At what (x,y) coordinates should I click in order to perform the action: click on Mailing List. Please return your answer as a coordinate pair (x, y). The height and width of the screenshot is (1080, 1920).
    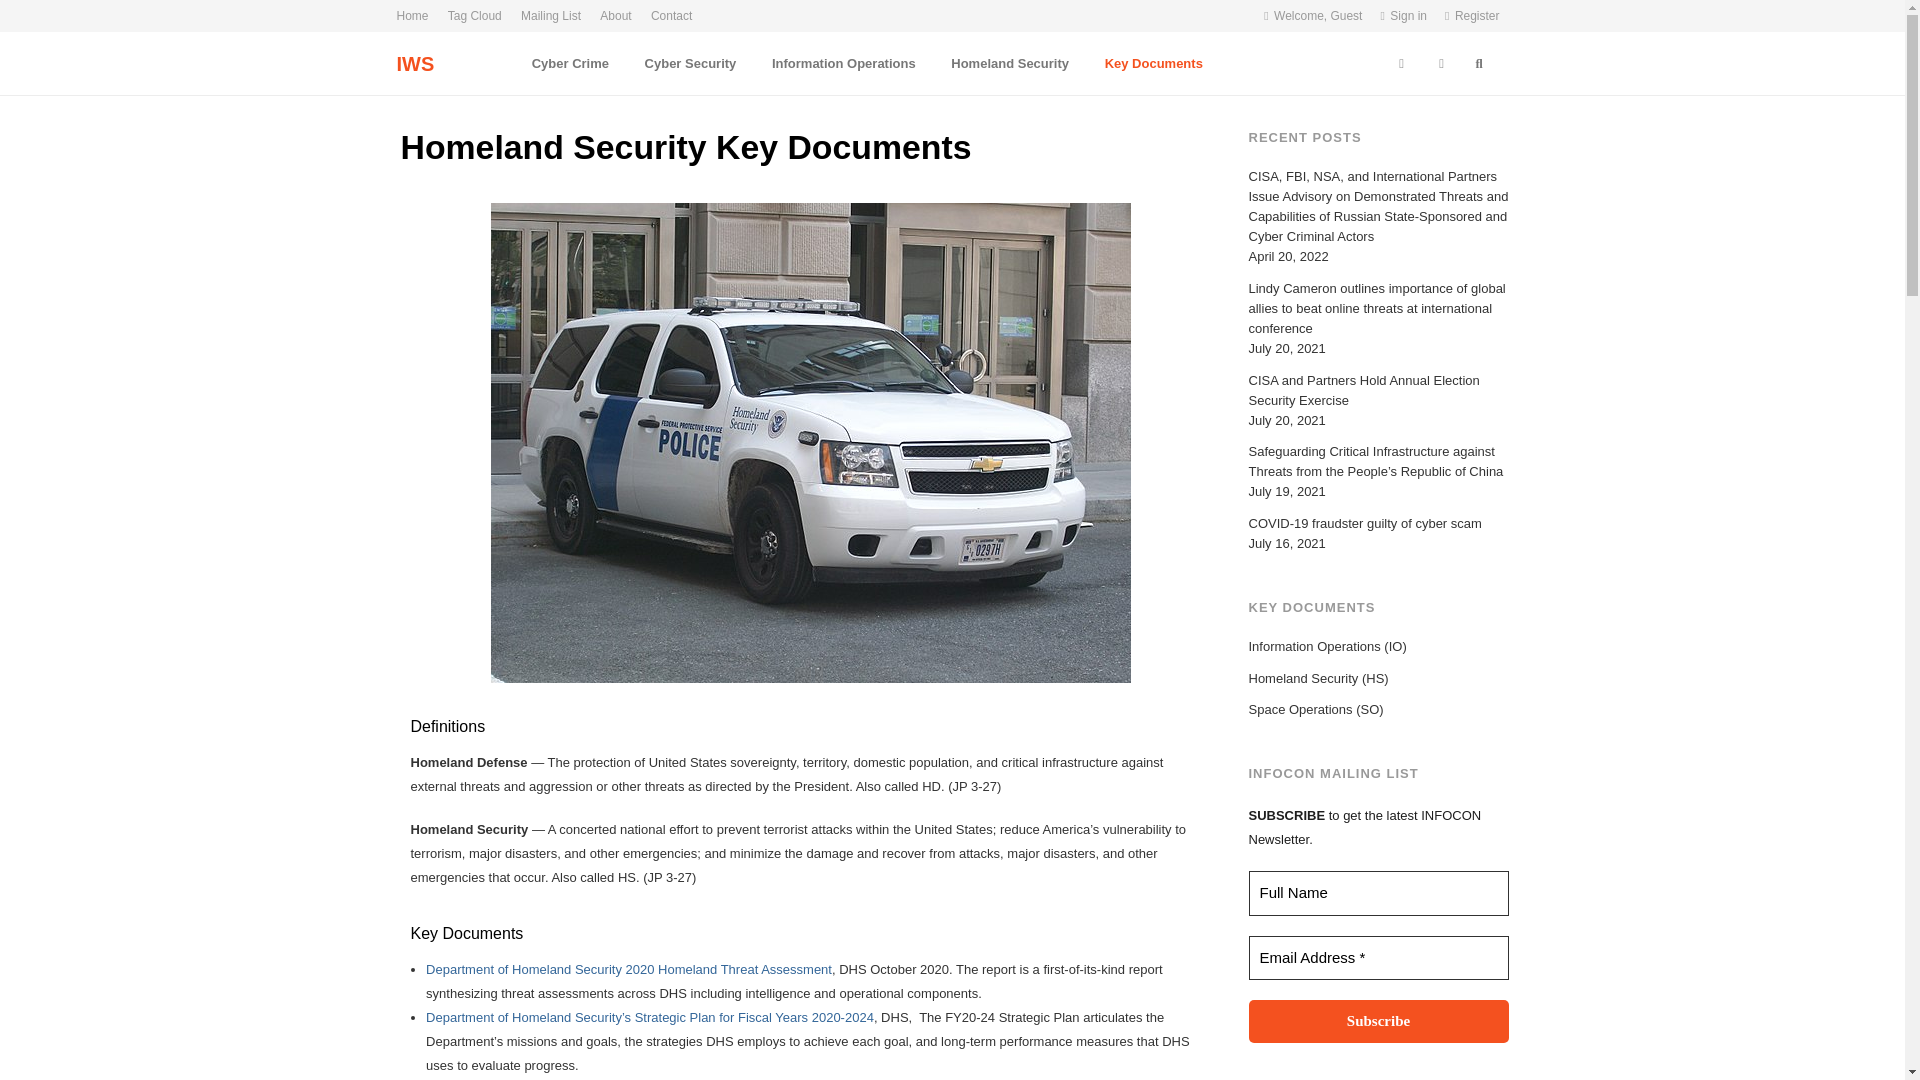
    Looking at the image, I should click on (550, 16).